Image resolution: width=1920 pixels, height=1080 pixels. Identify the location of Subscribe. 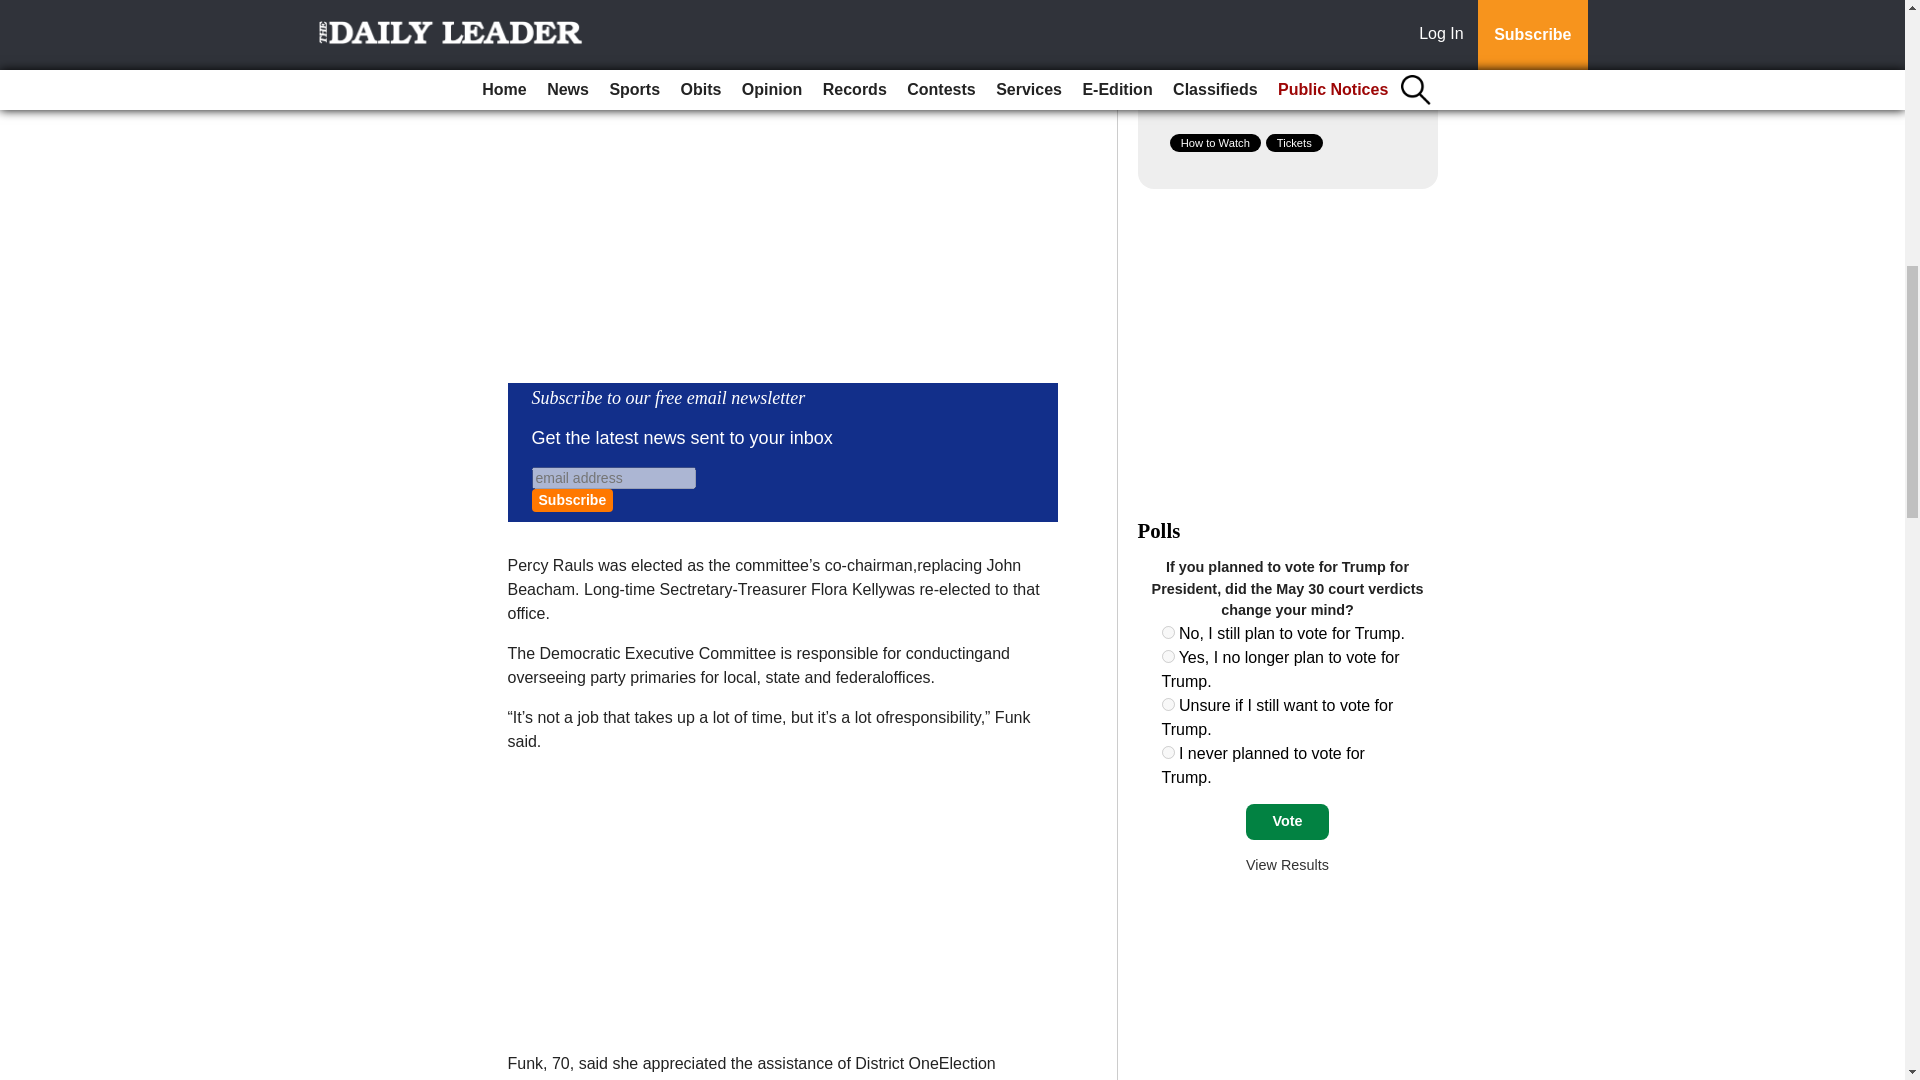
(572, 500).